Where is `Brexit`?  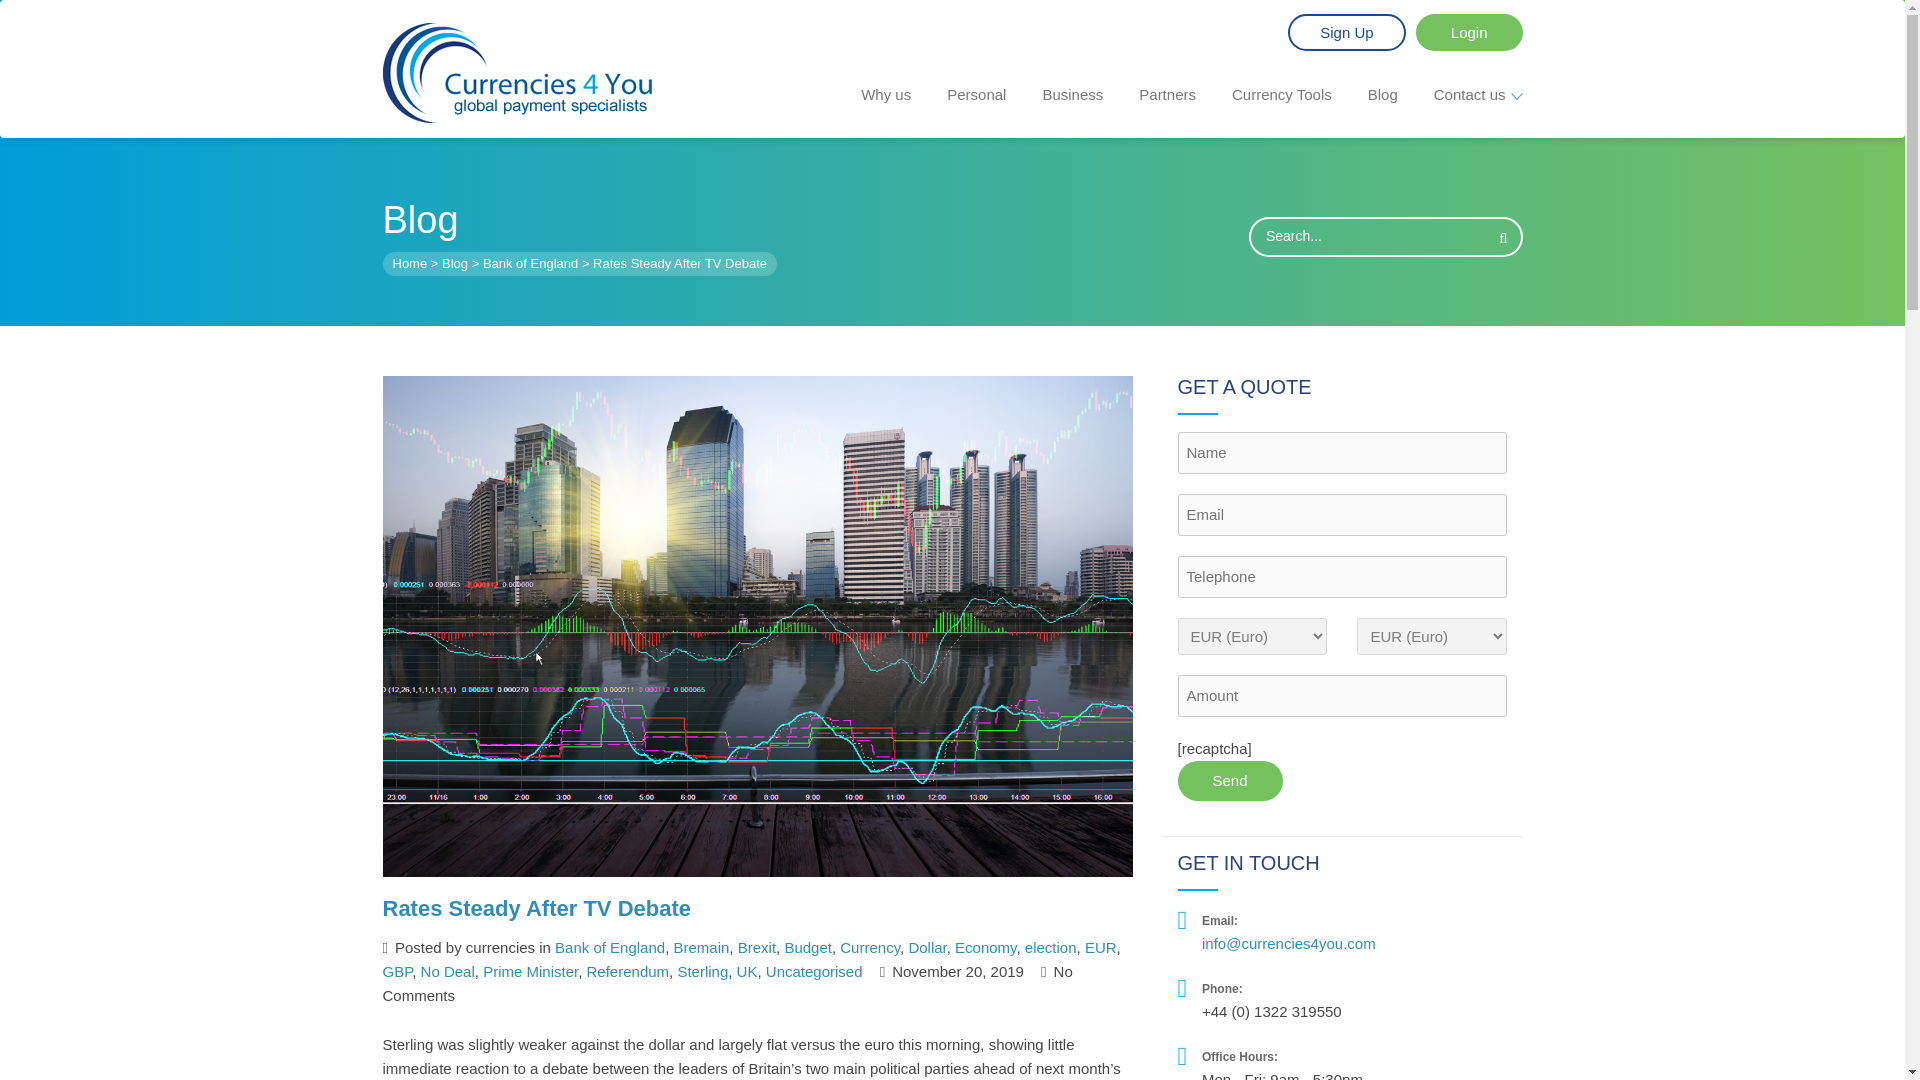 Brexit is located at coordinates (756, 946).